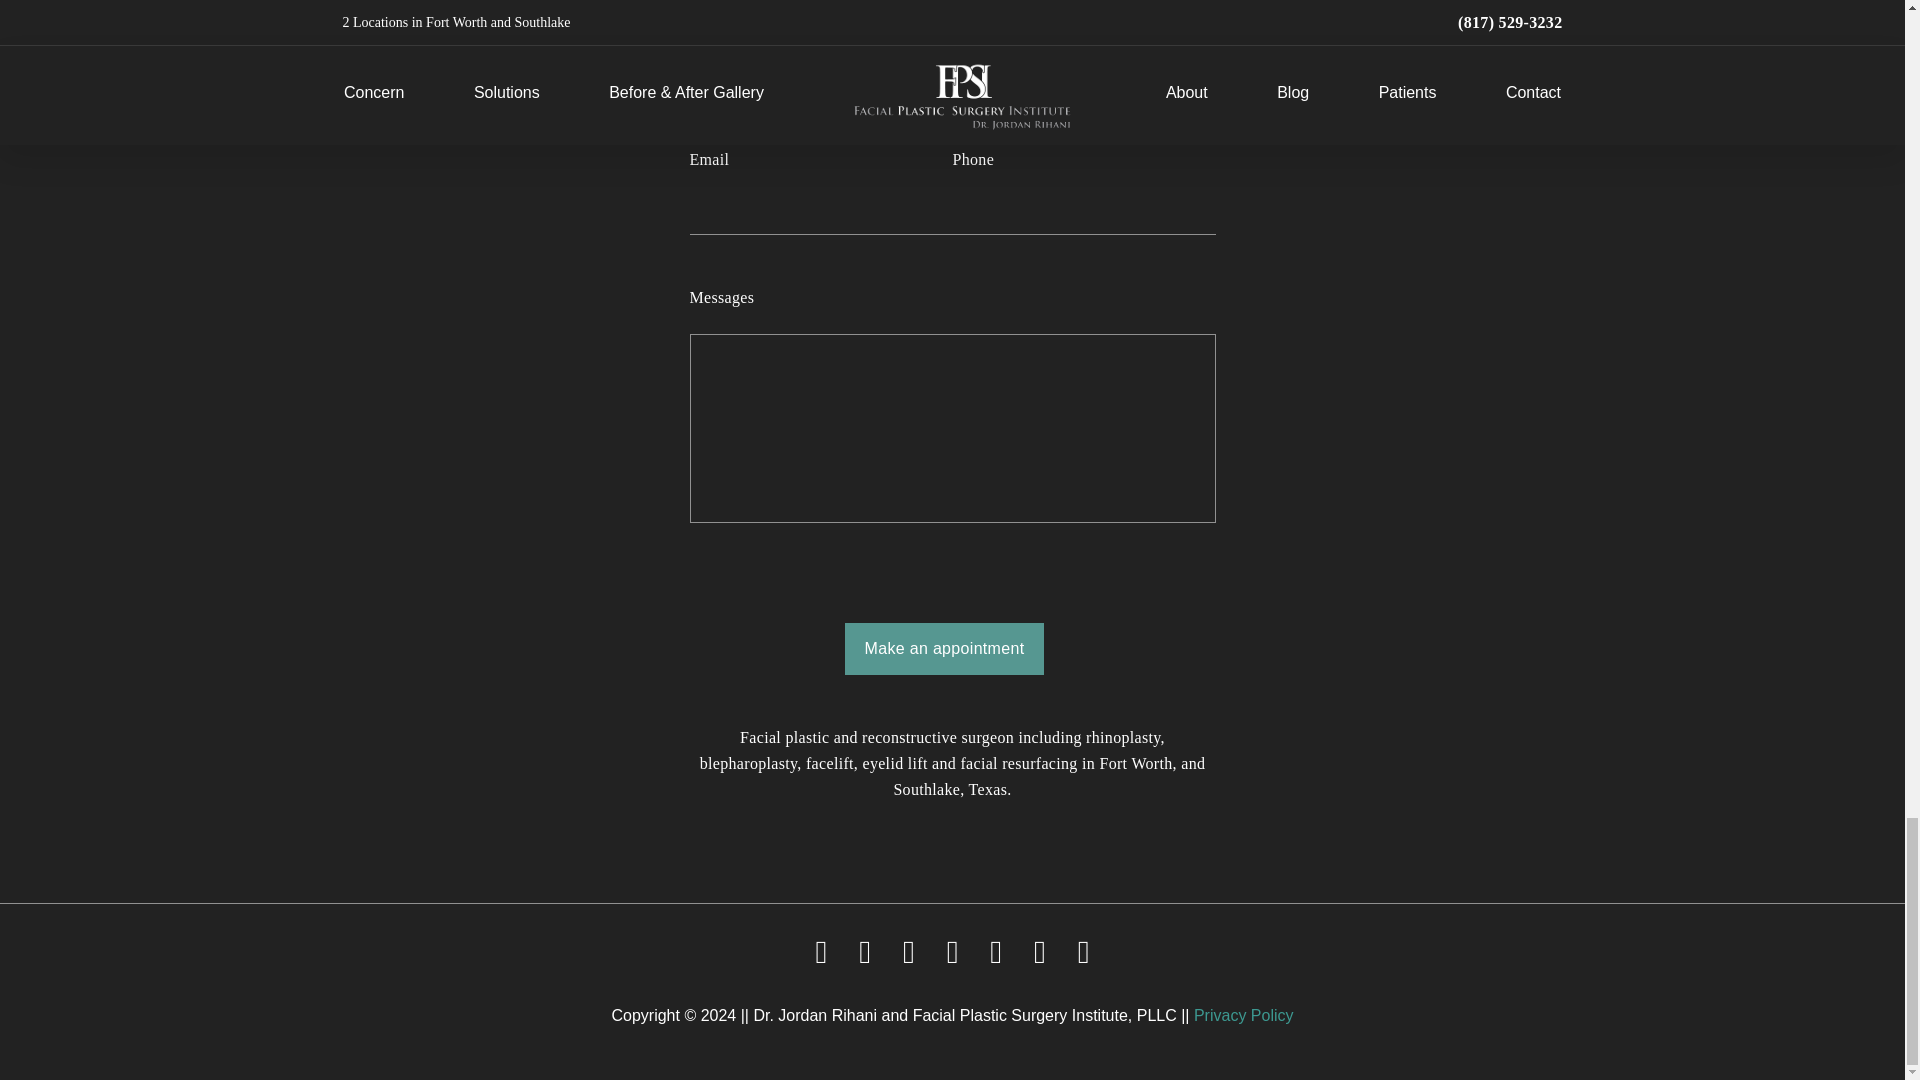  Describe the element at coordinates (944, 649) in the screenshot. I see `Make an appointment` at that location.